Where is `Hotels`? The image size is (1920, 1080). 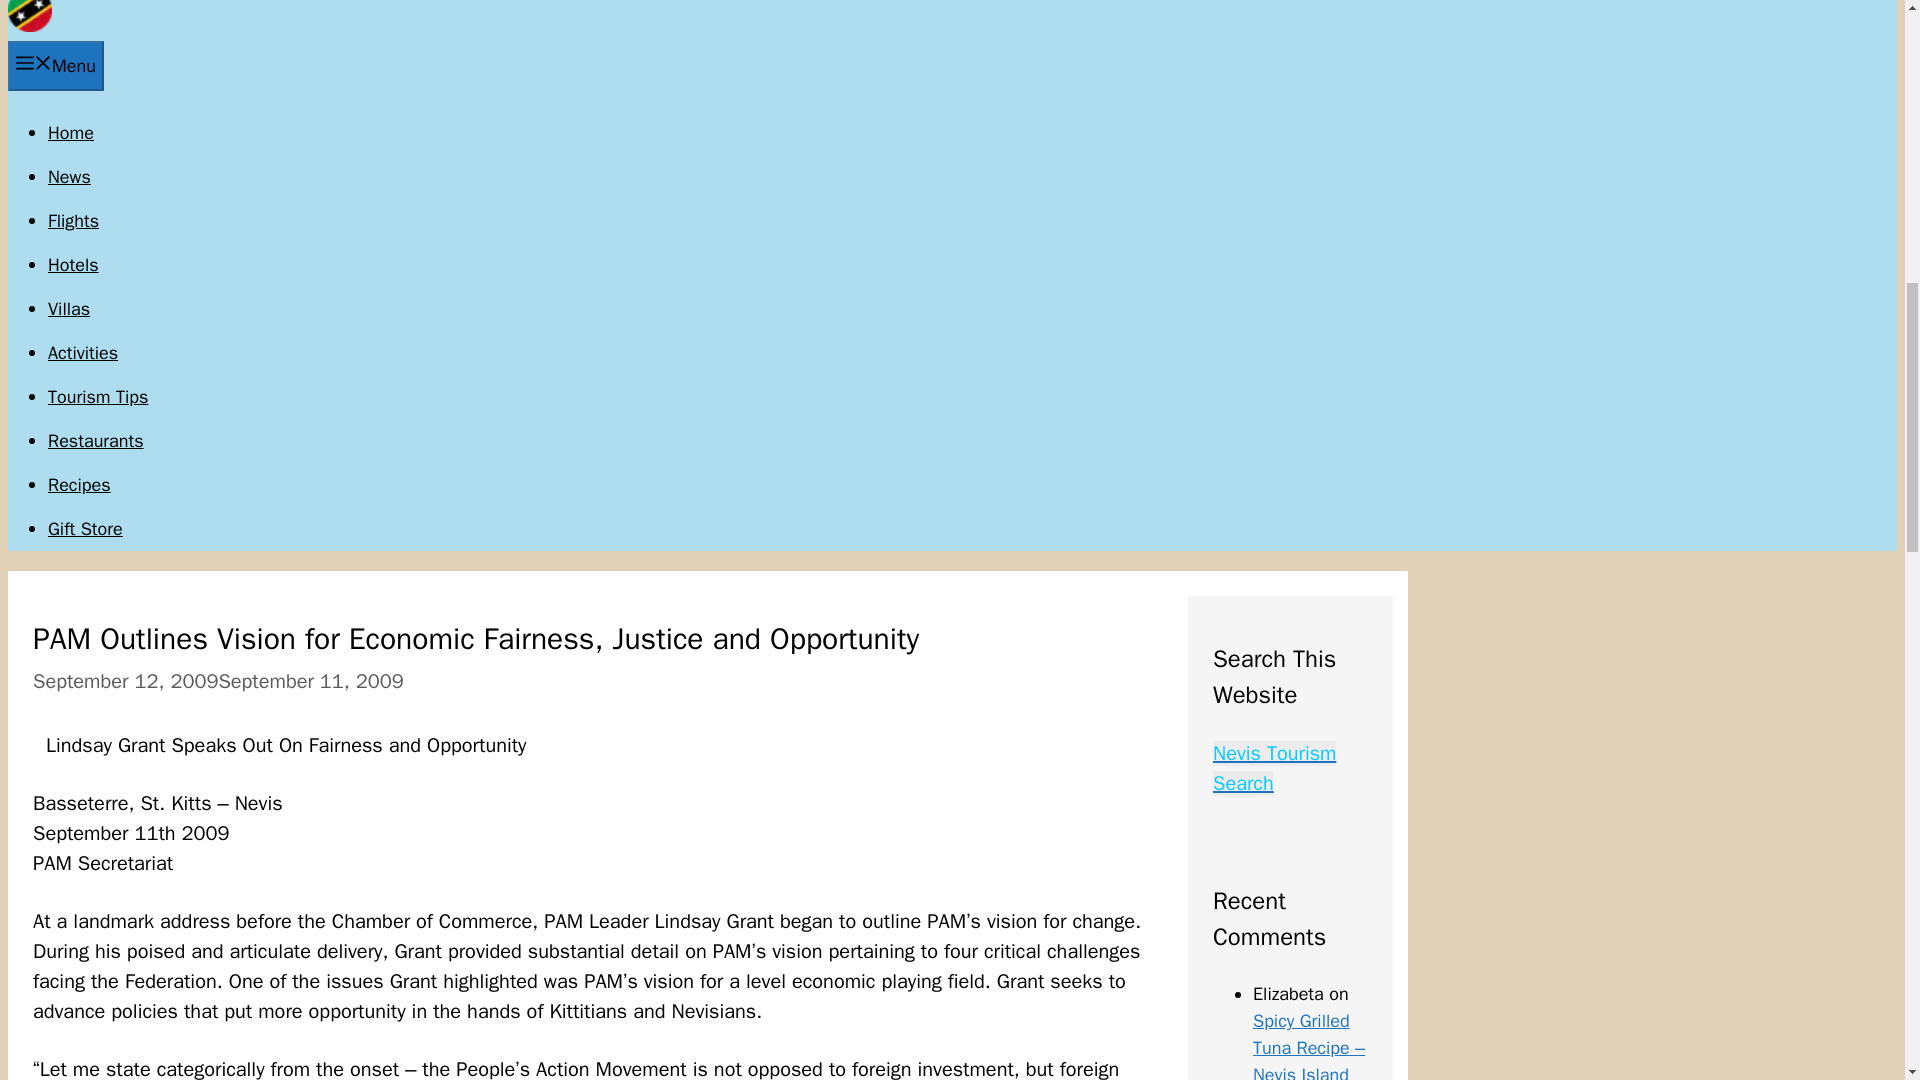 Hotels is located at coordinates (74, 264).